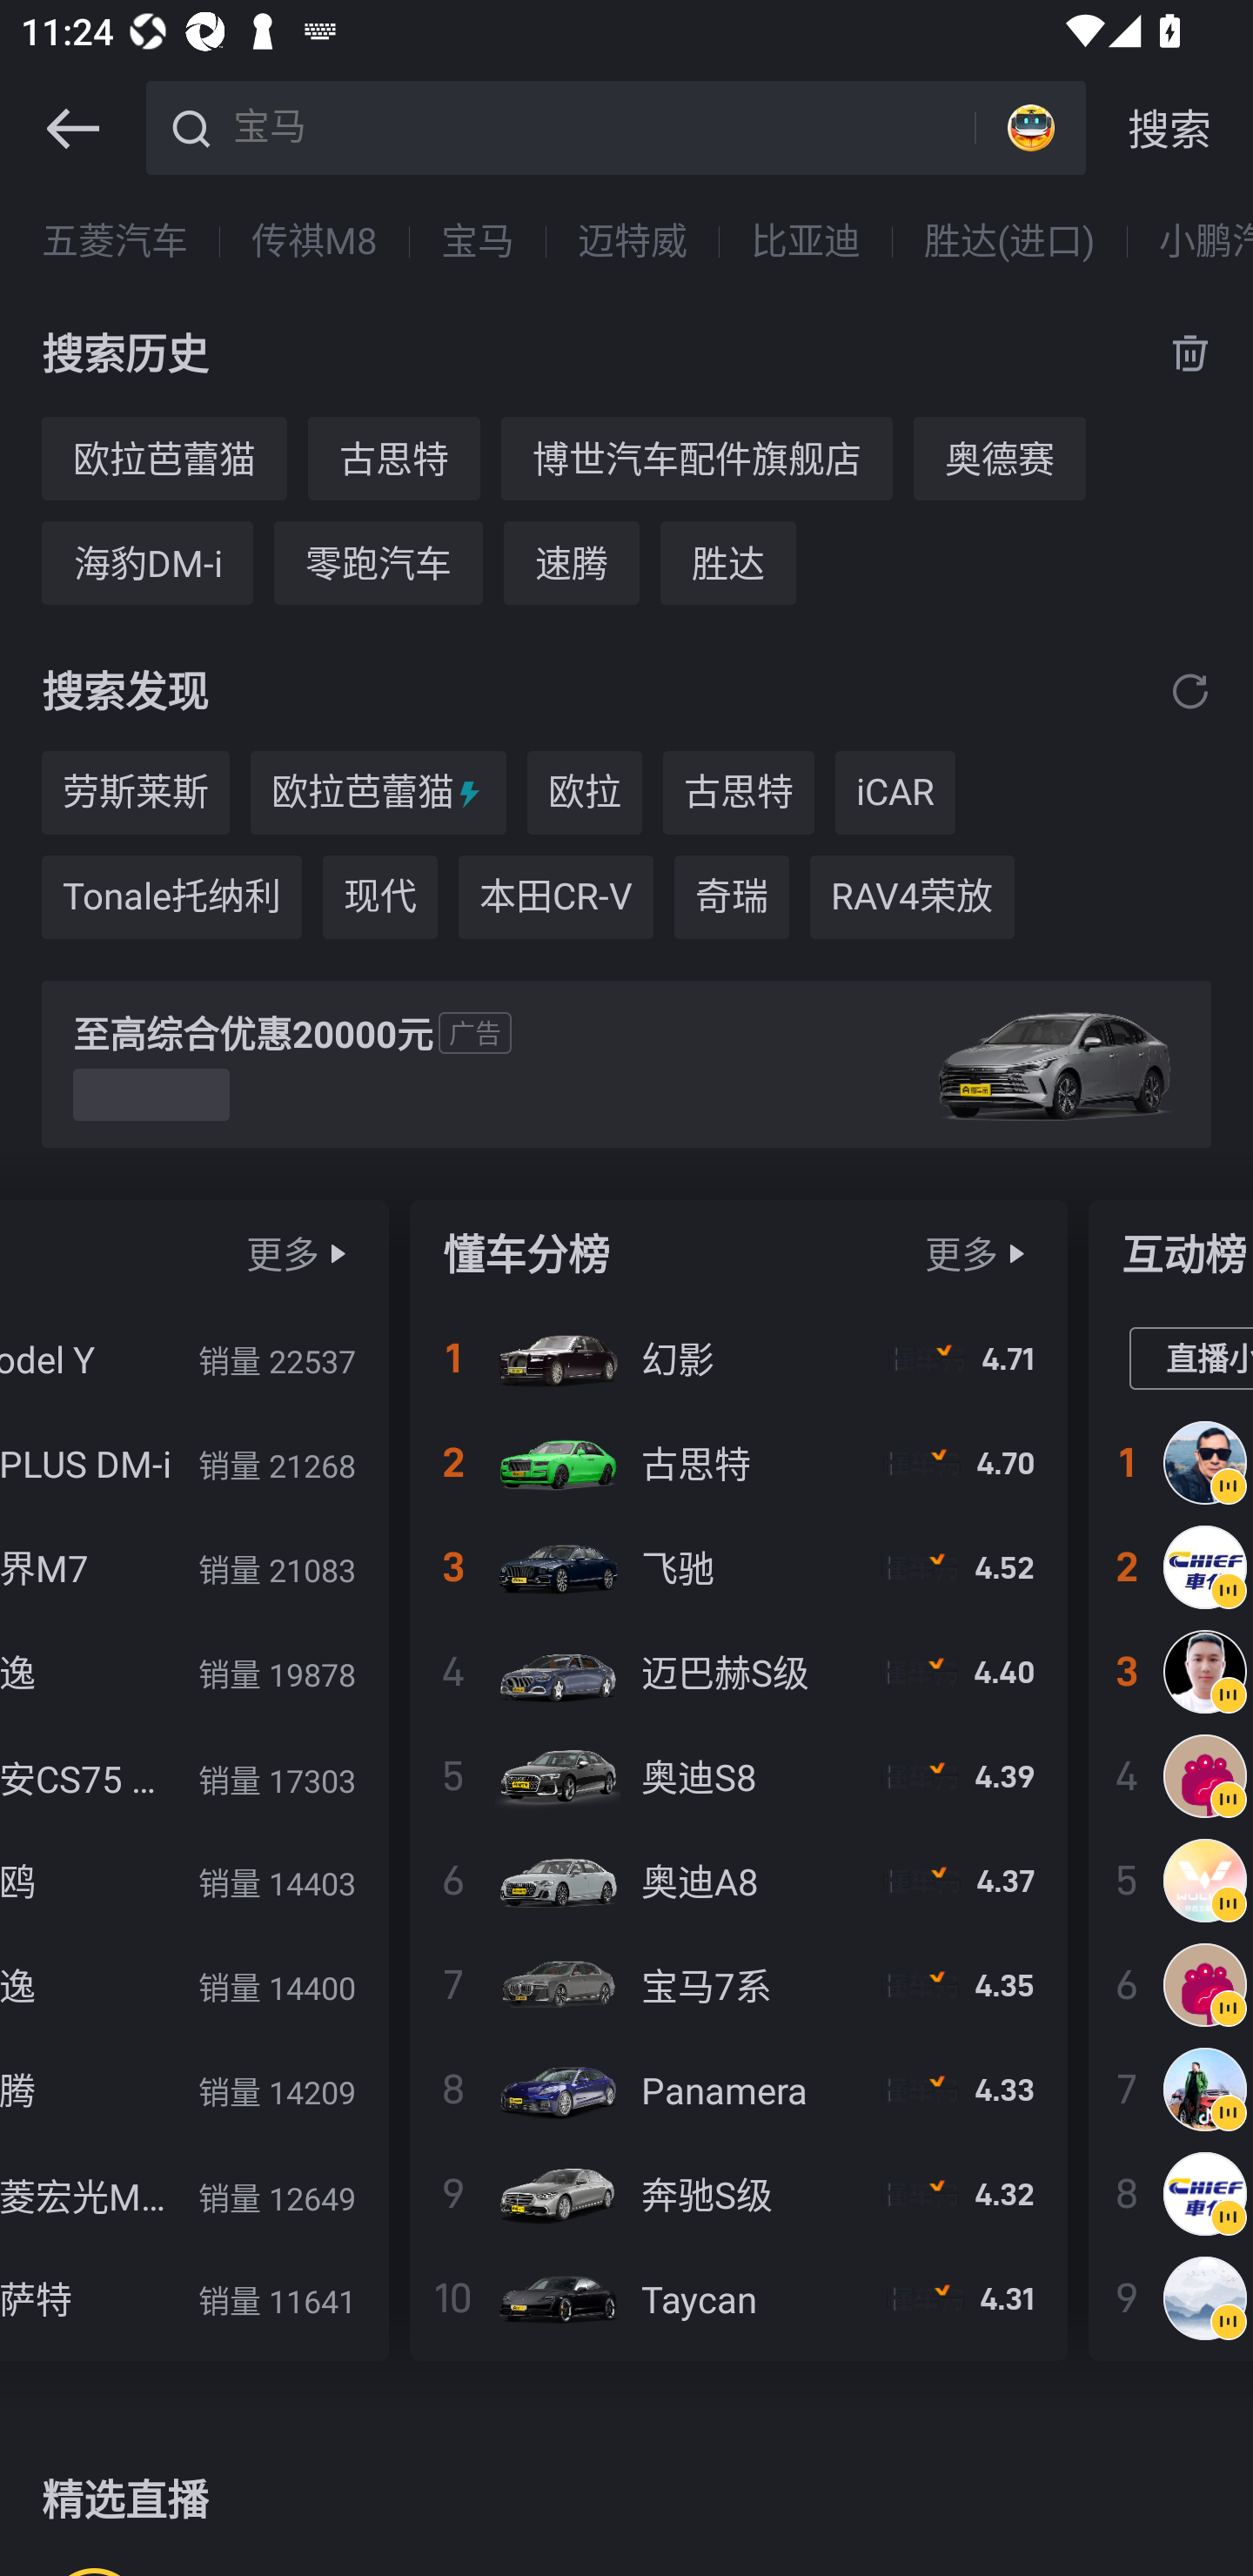  What do you see at coordinates (895, 794) in the screenshot?
I see `iCAR` at bounding box center [895, 794].